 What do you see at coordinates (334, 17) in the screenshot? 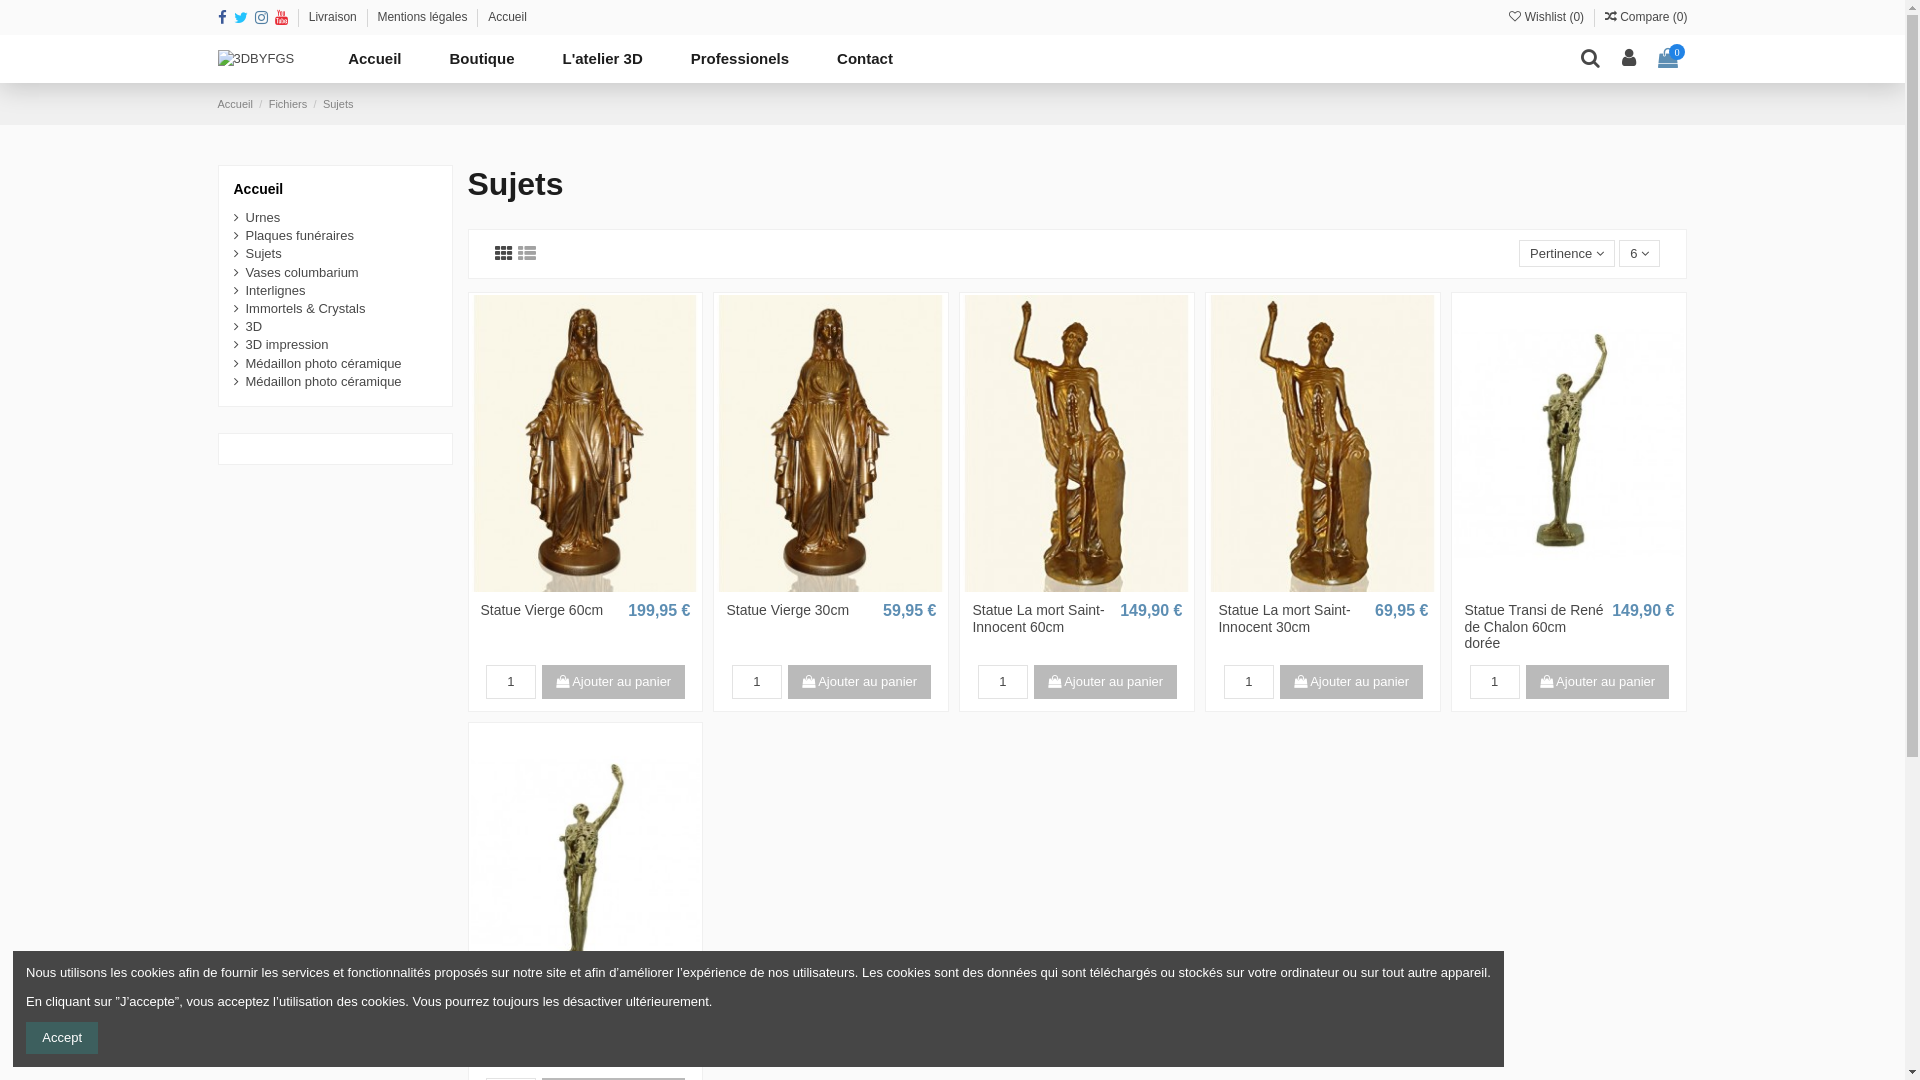
I see `Livraison` at bounding box center [334, 17].